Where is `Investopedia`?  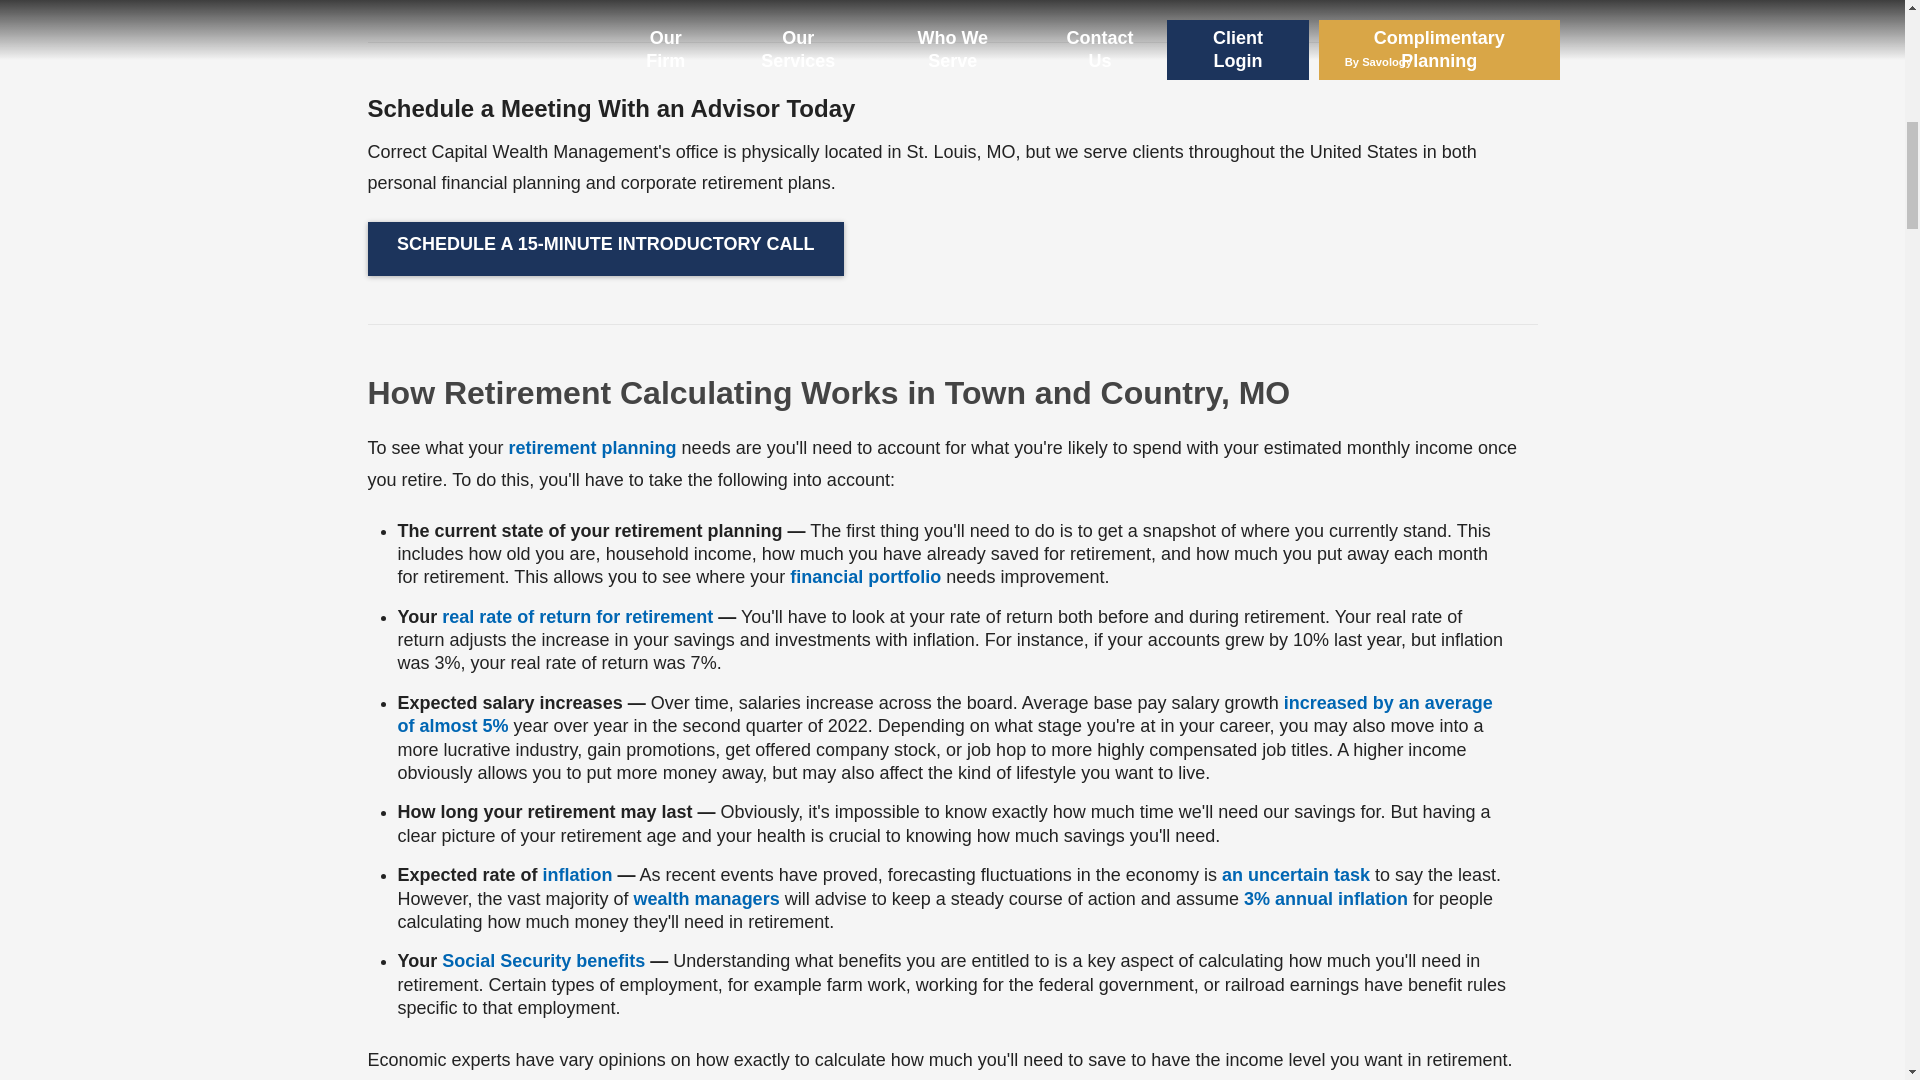 Investopedia is located at coordinates (576, 616).